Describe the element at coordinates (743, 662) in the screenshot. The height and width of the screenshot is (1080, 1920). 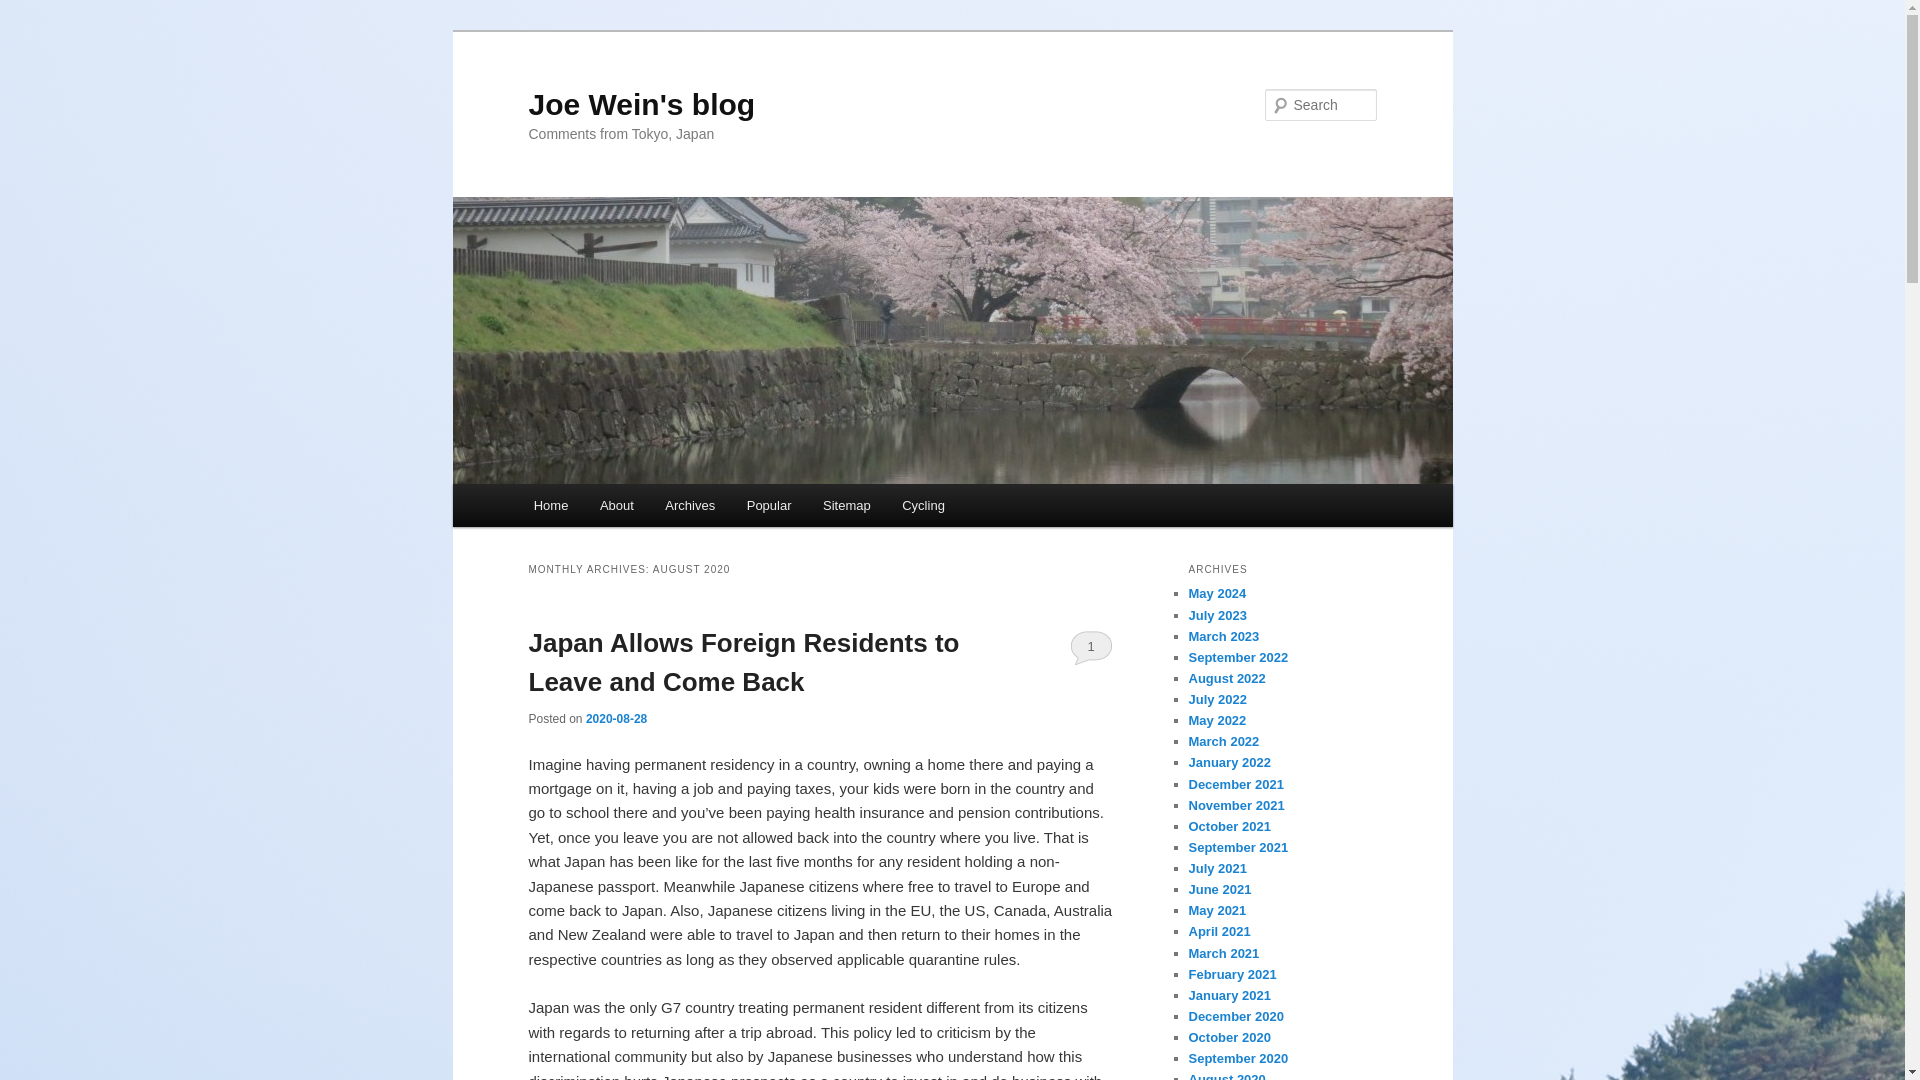
I see `Japan Allows Foreign Residents to Leave and Come Back` at that location.